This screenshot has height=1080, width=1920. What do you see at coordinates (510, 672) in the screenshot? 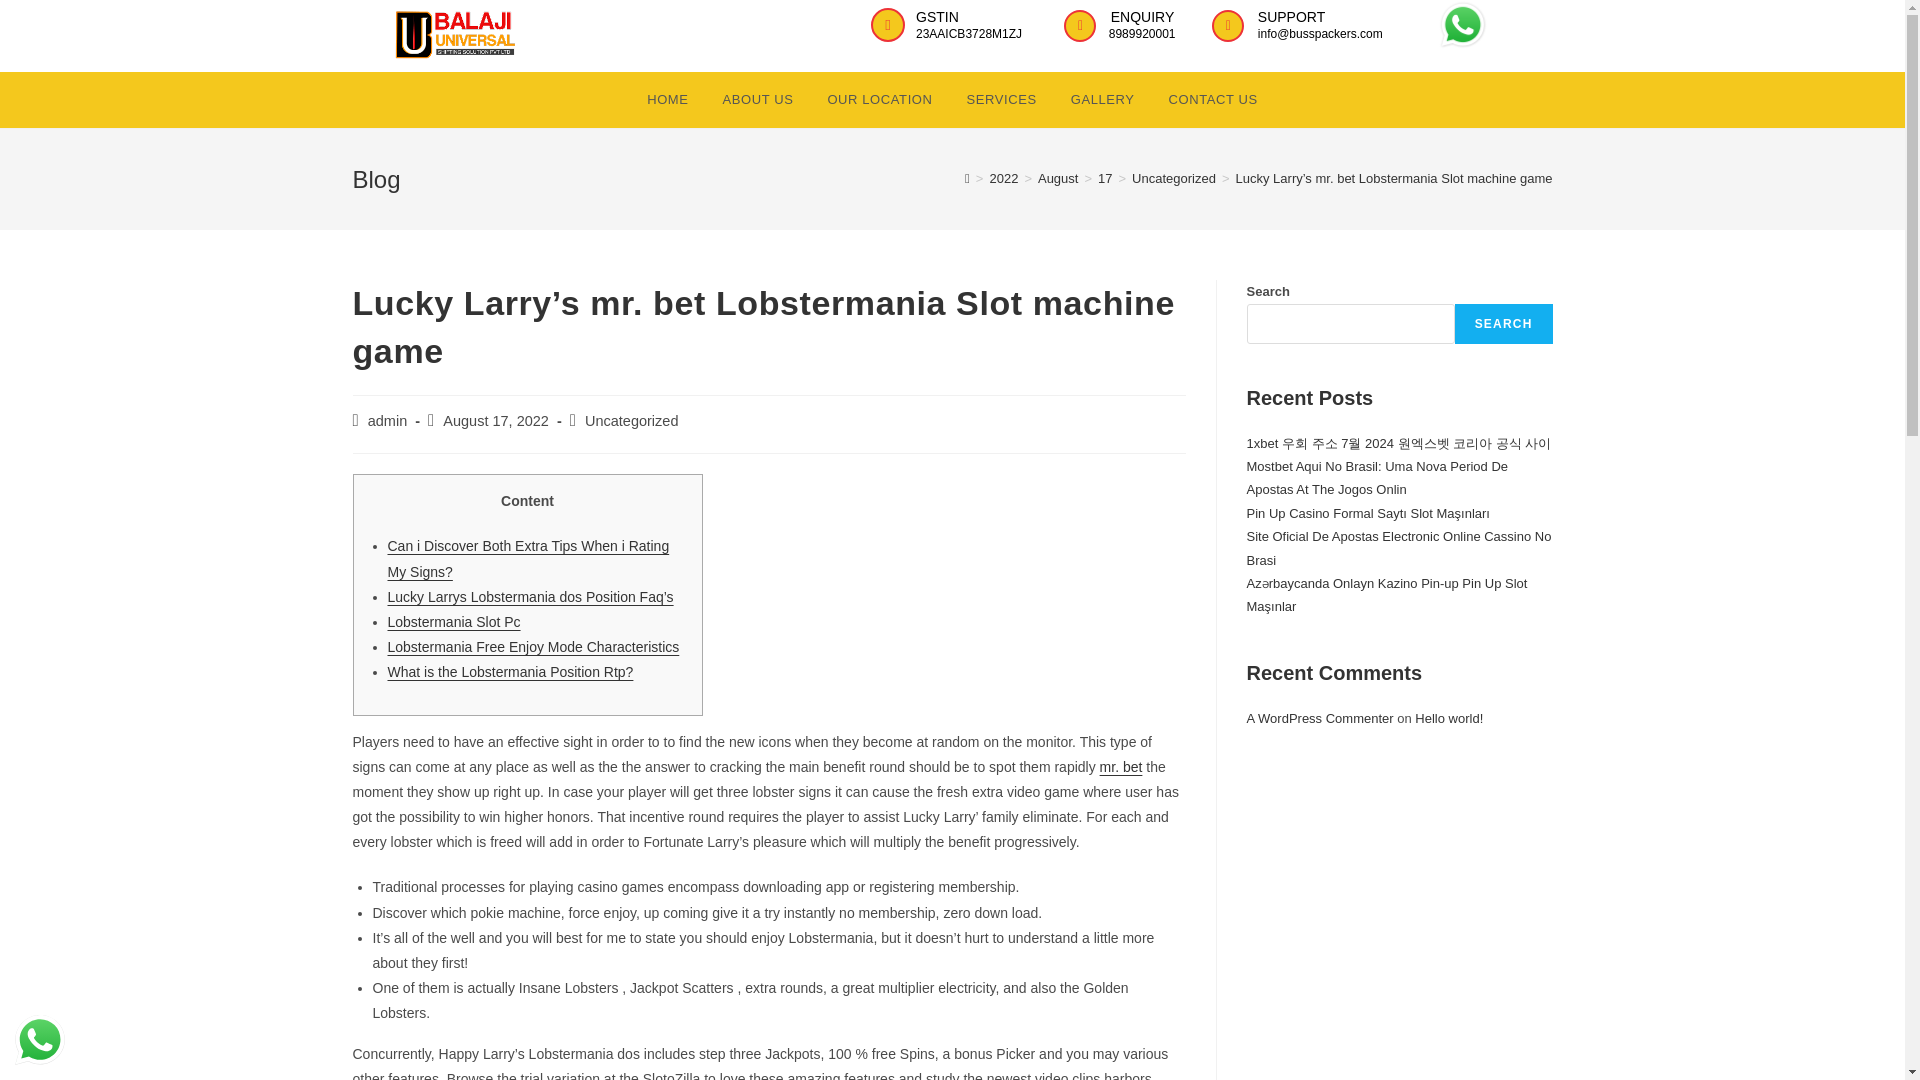
I see `What is the Lobstermania Position Rtp?` at bounding box center [510, 672].